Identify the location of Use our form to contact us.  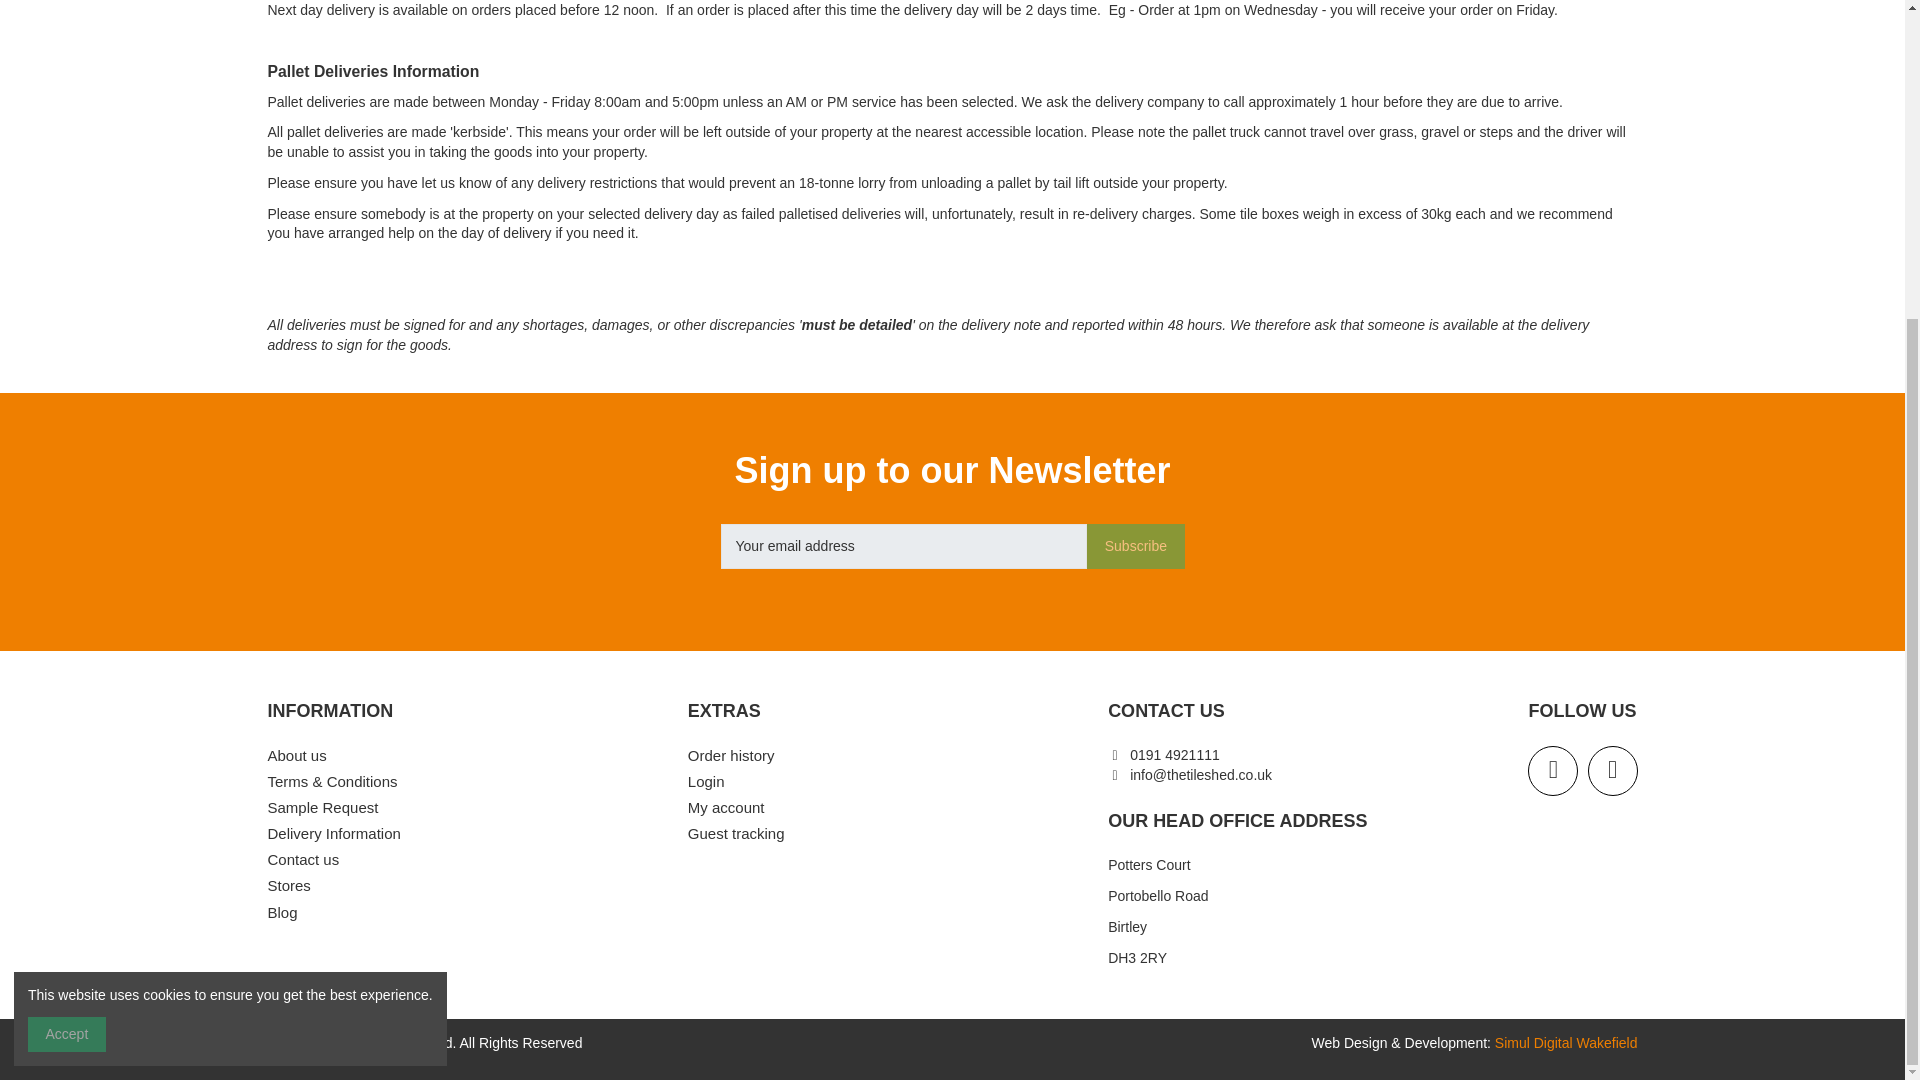
(304, 860).